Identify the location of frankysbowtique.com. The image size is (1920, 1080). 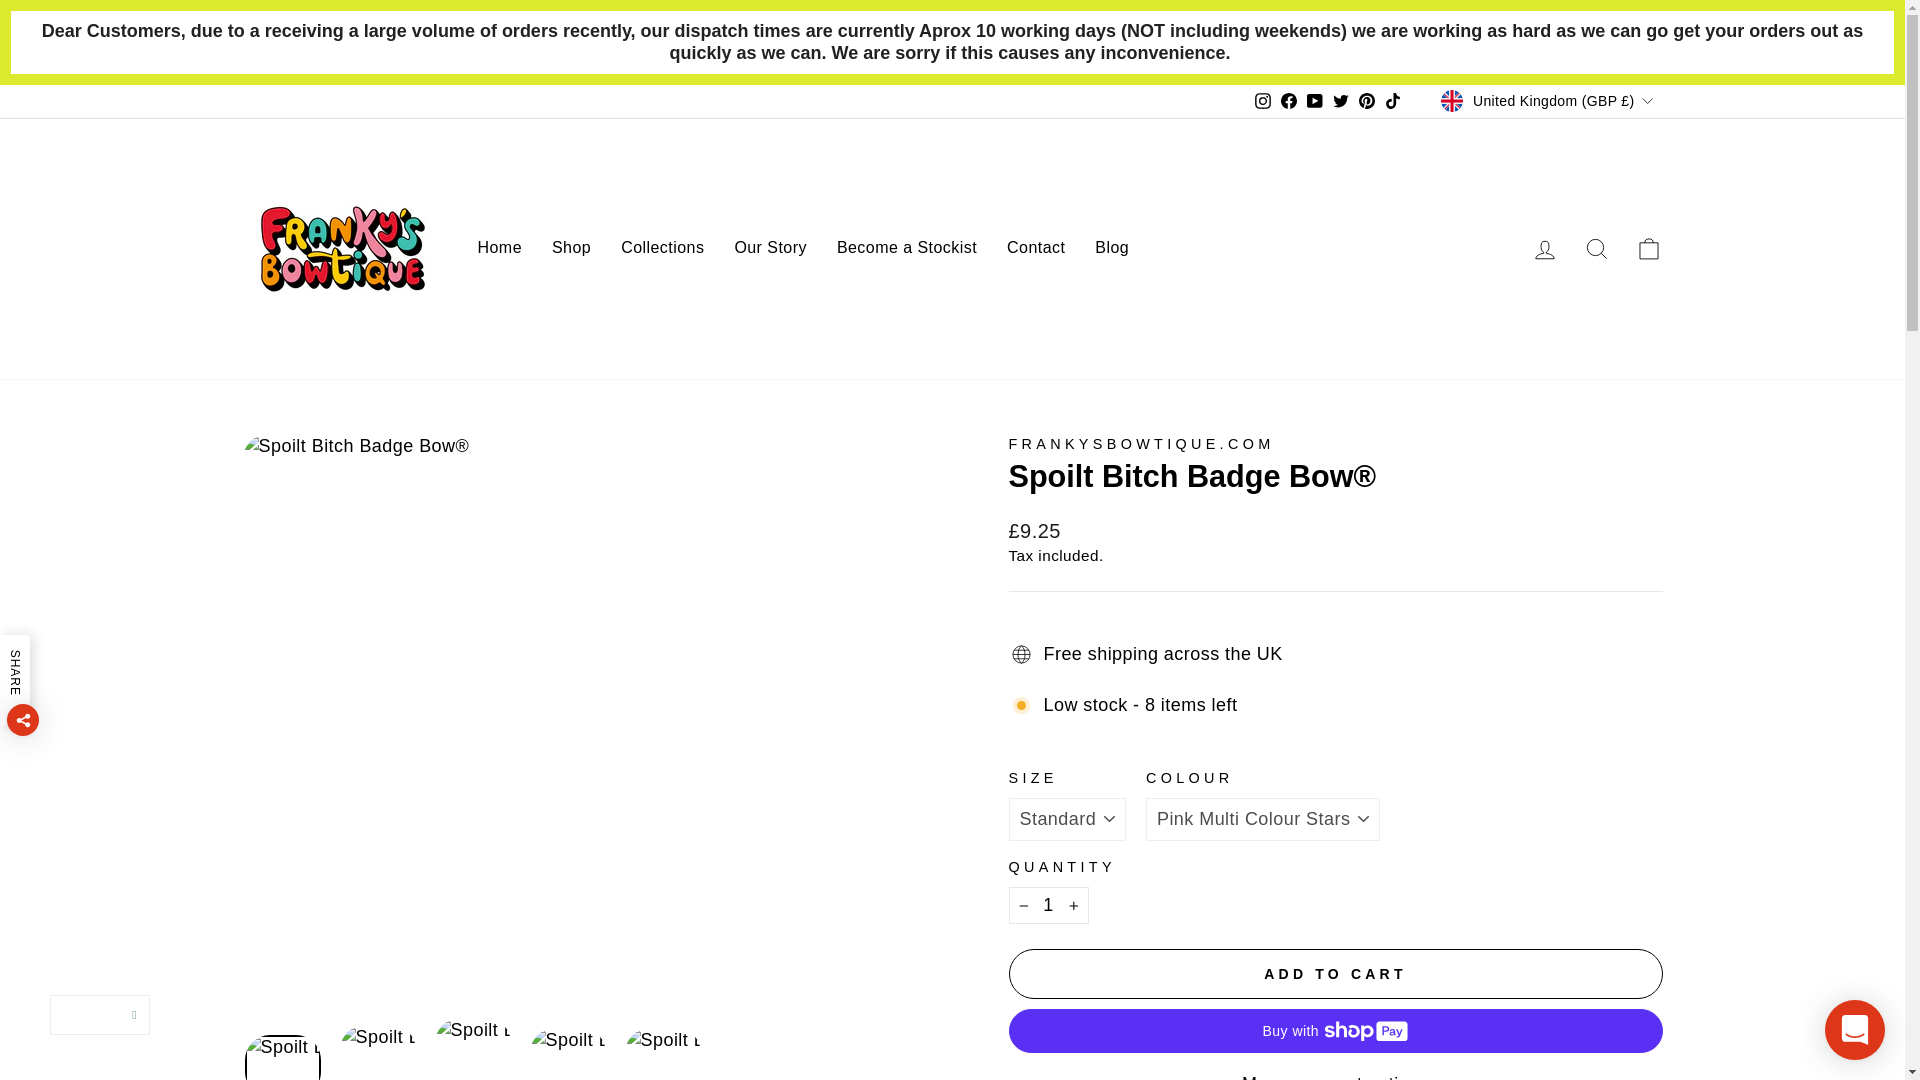
(1141, 444).